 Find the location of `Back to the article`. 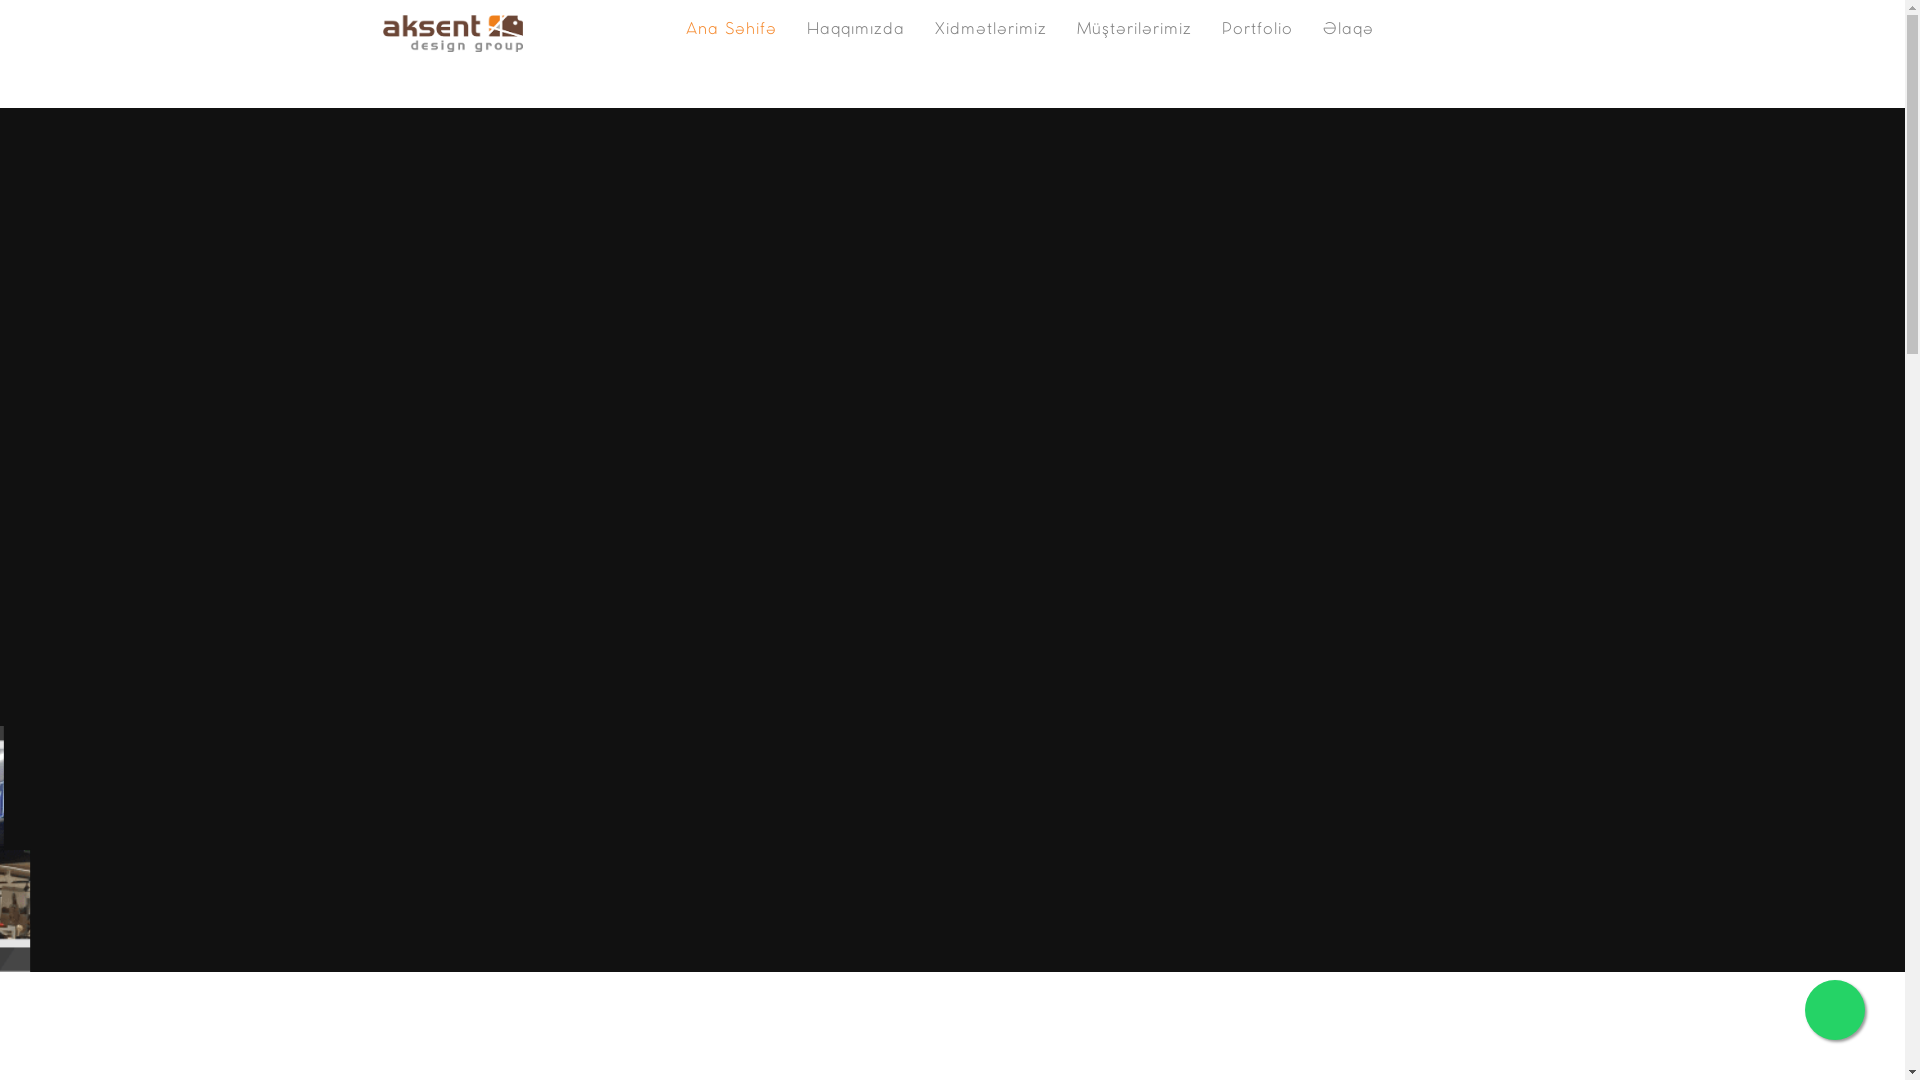

Back to the article is located at coordinates (63, 31).